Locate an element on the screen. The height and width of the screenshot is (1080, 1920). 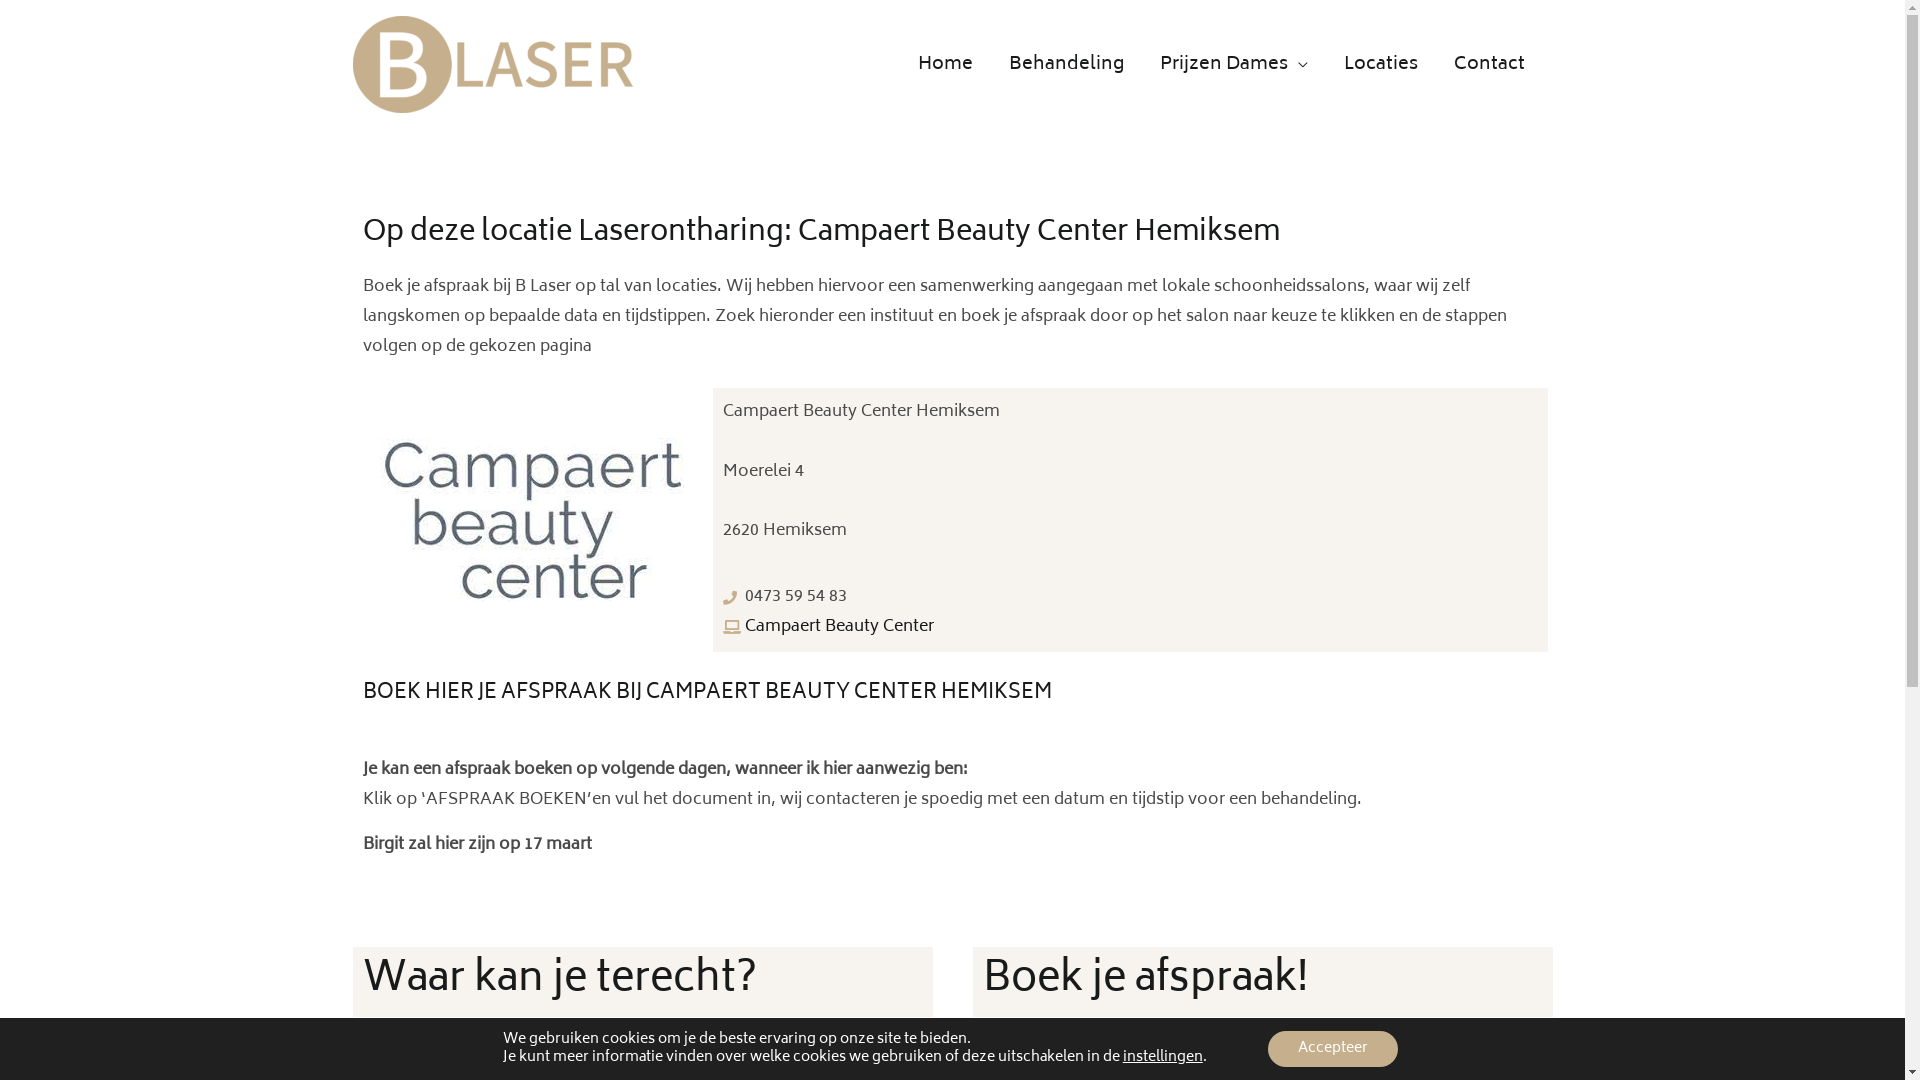
Home is located at coordinates (946, 64).